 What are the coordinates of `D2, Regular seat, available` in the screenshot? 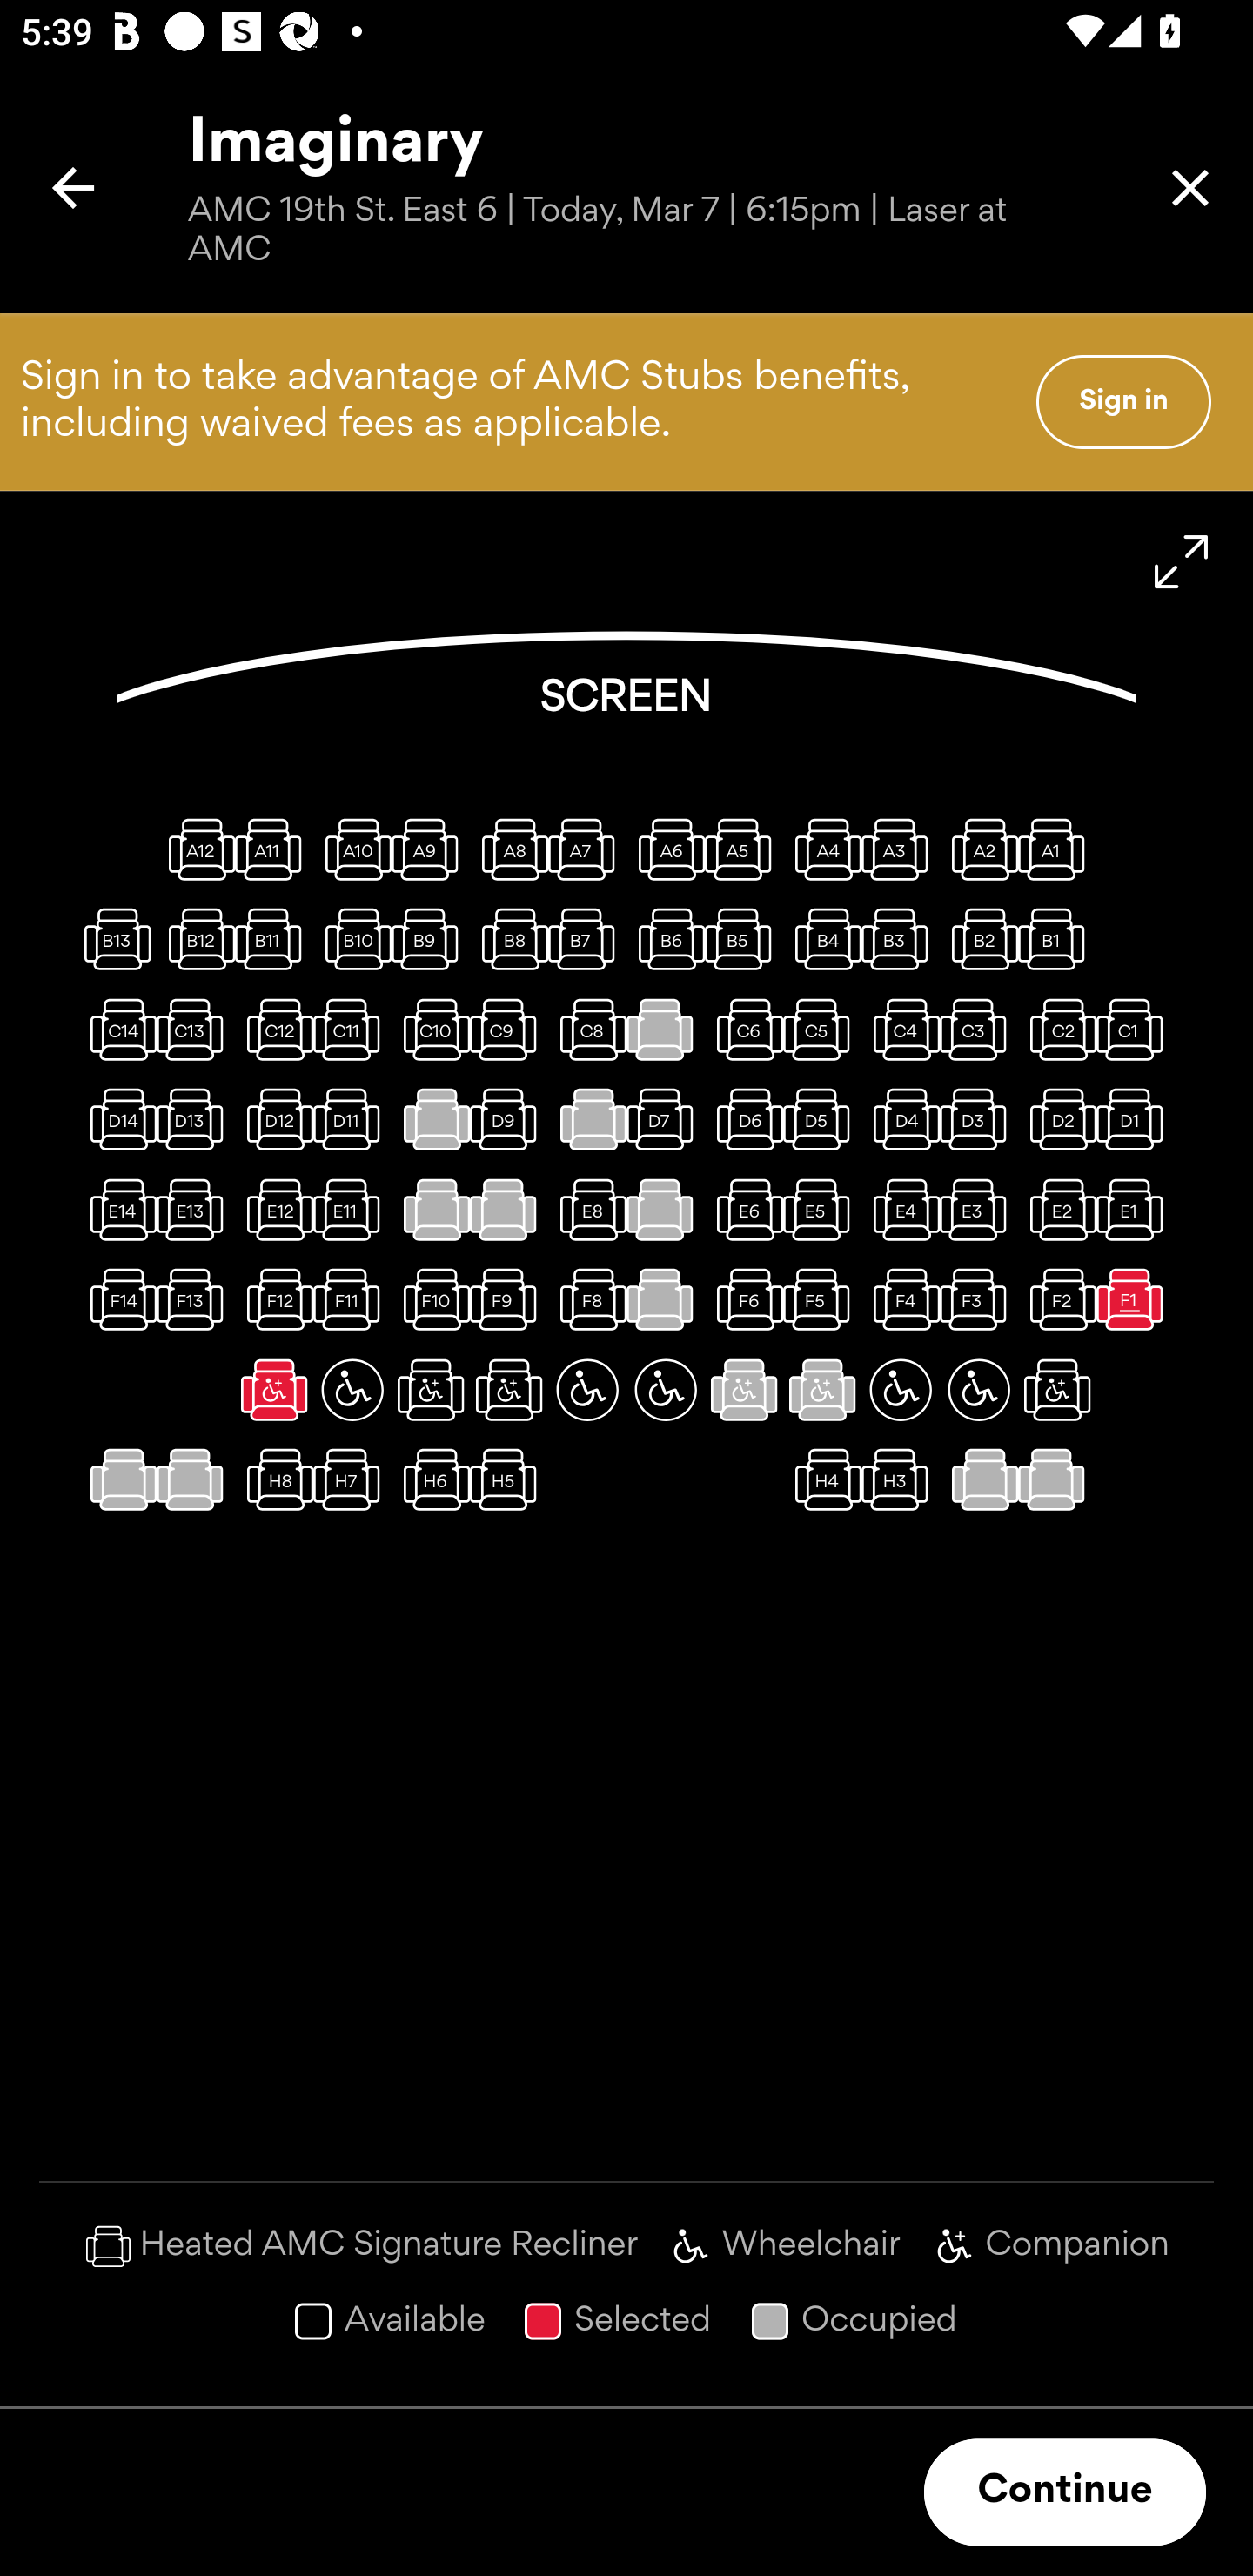 It's located at (1056, 1119).